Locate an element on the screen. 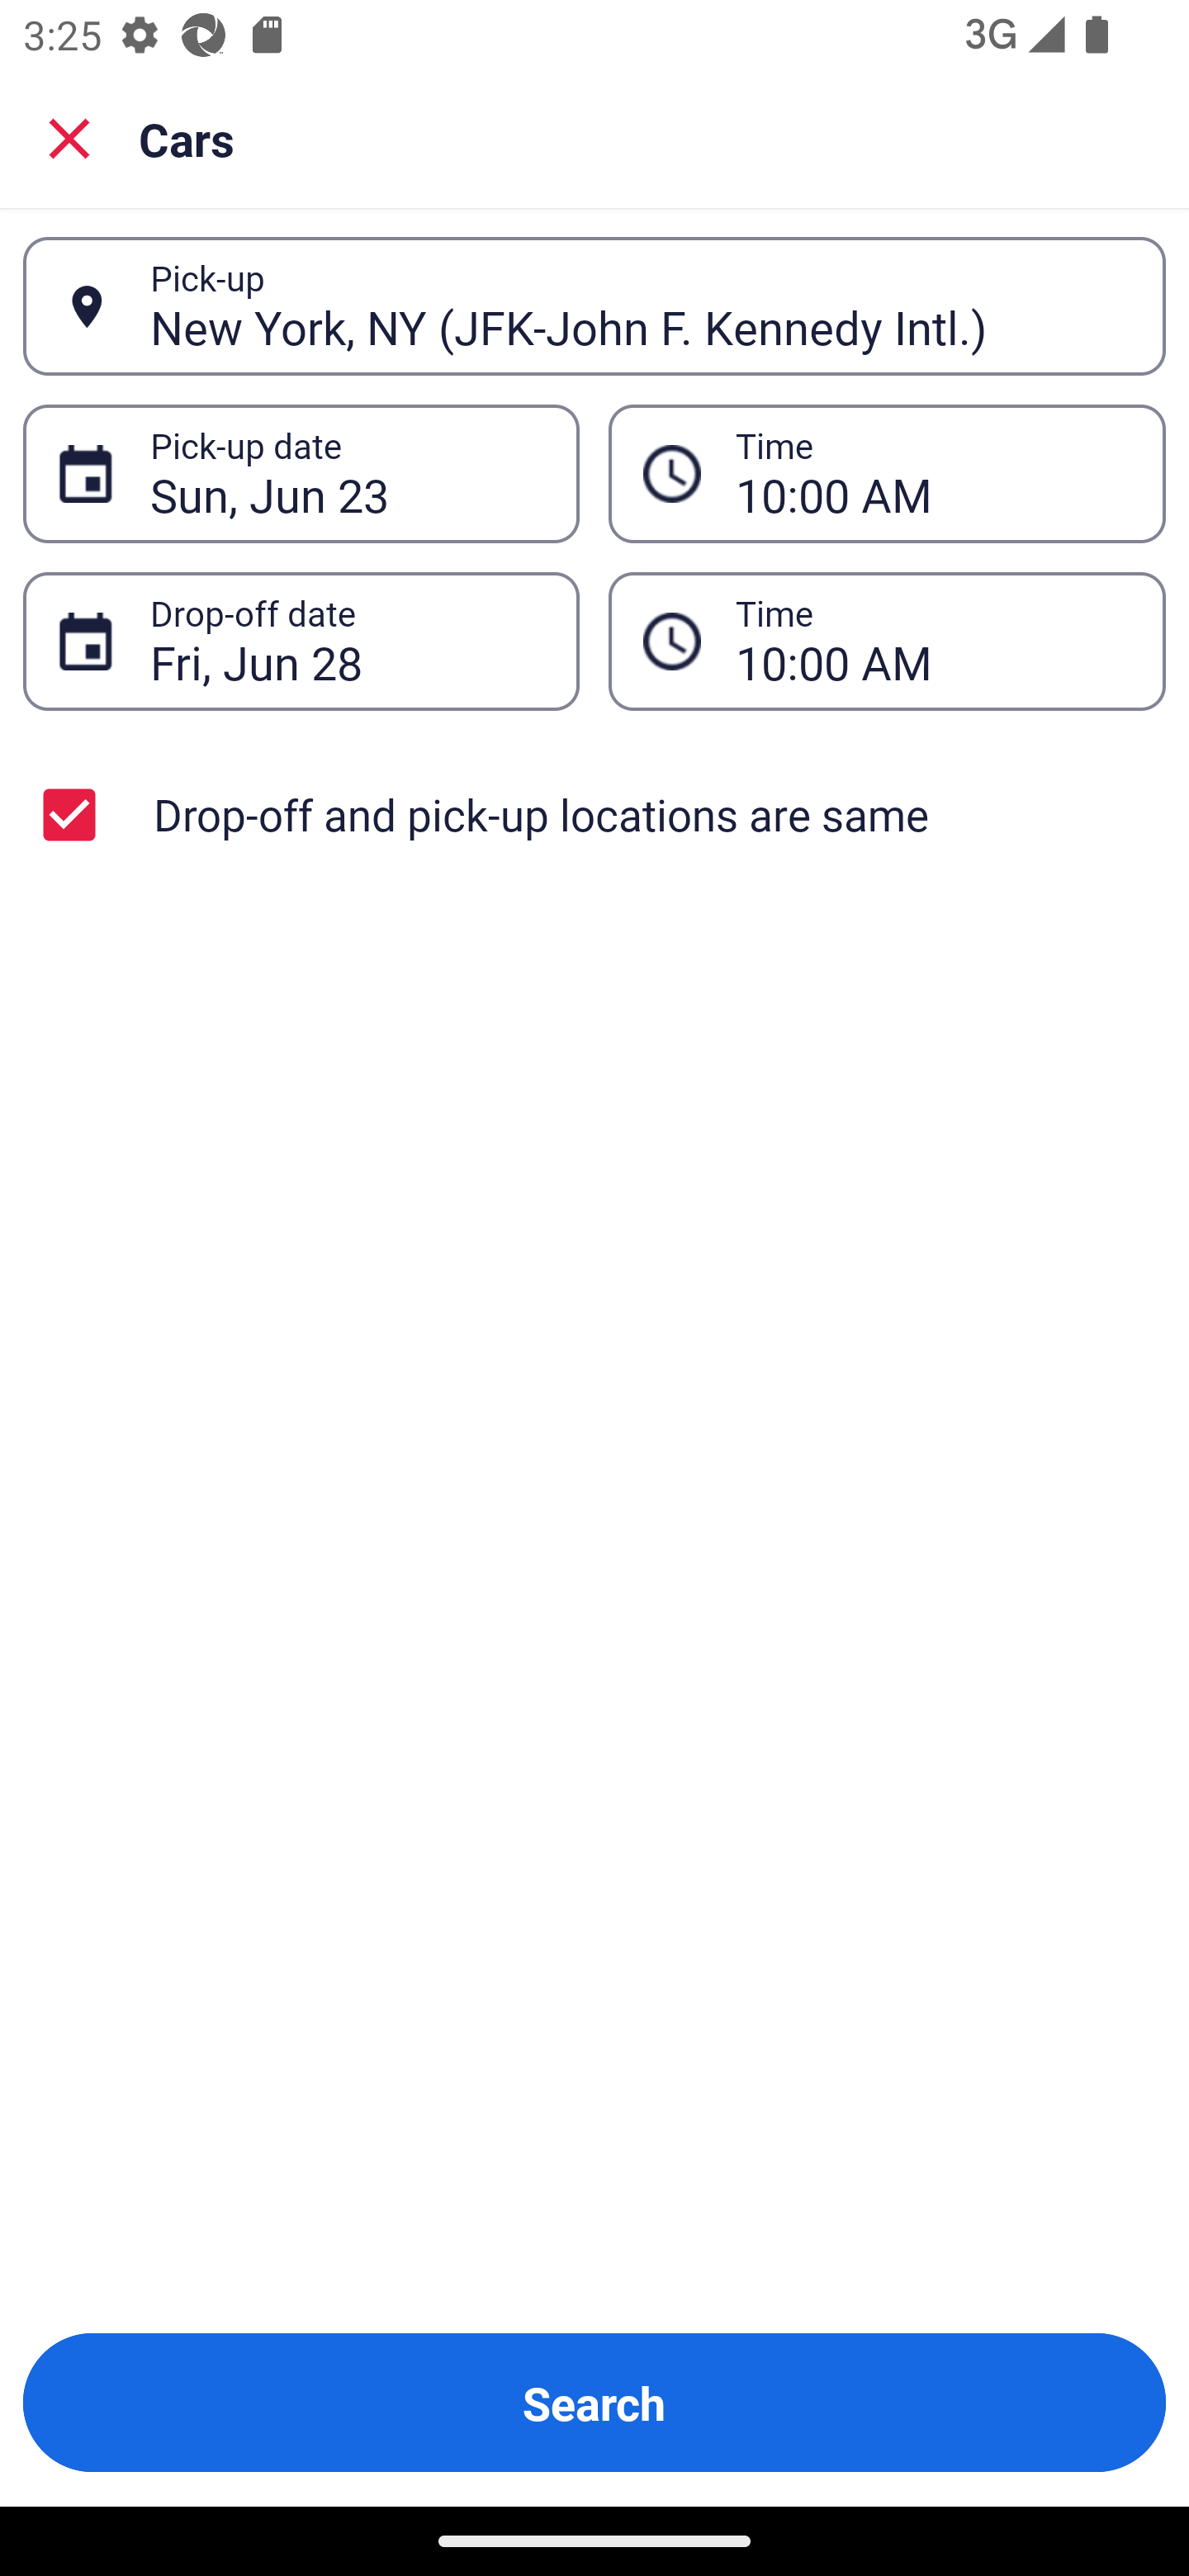 The height and width of the screenshot is (2576, 1189). Sun, Jun 23 is located at coordinates (347, 474).